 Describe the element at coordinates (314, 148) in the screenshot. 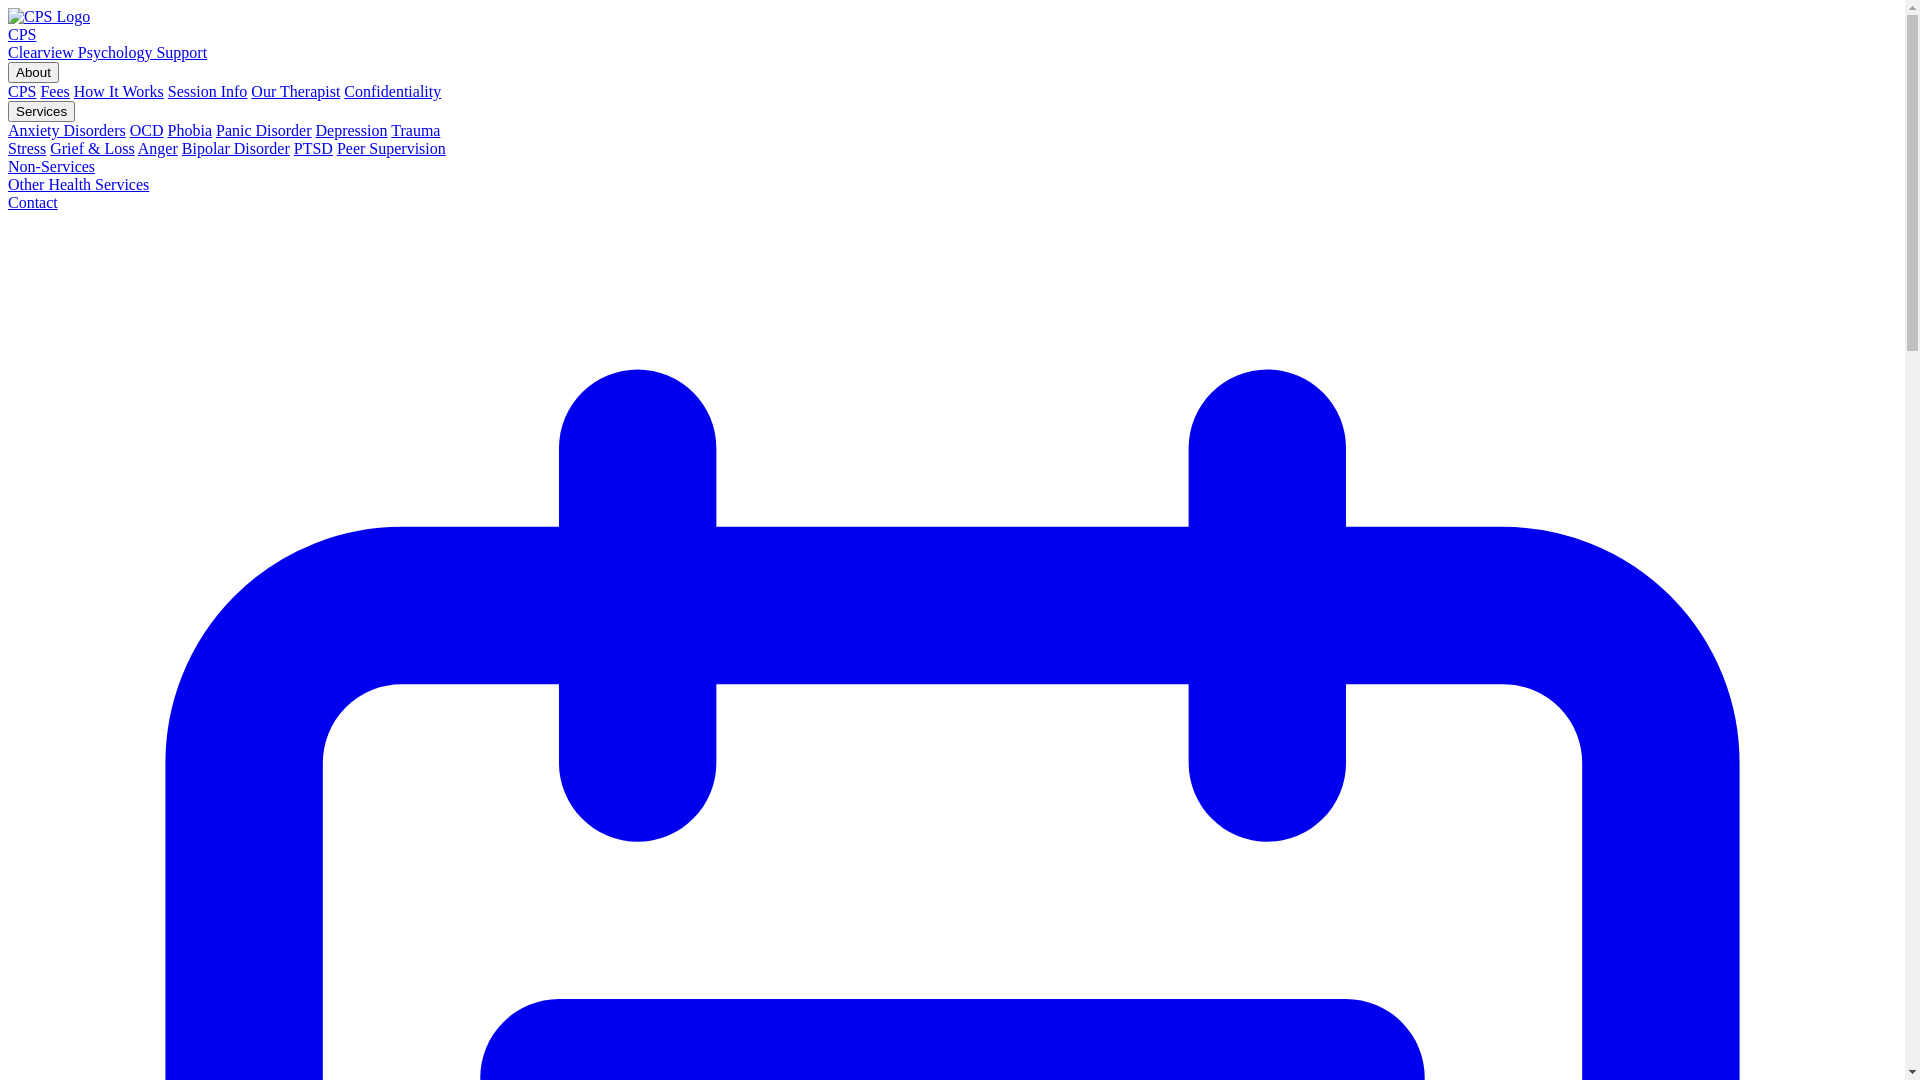

I see `PTSD` at that location.